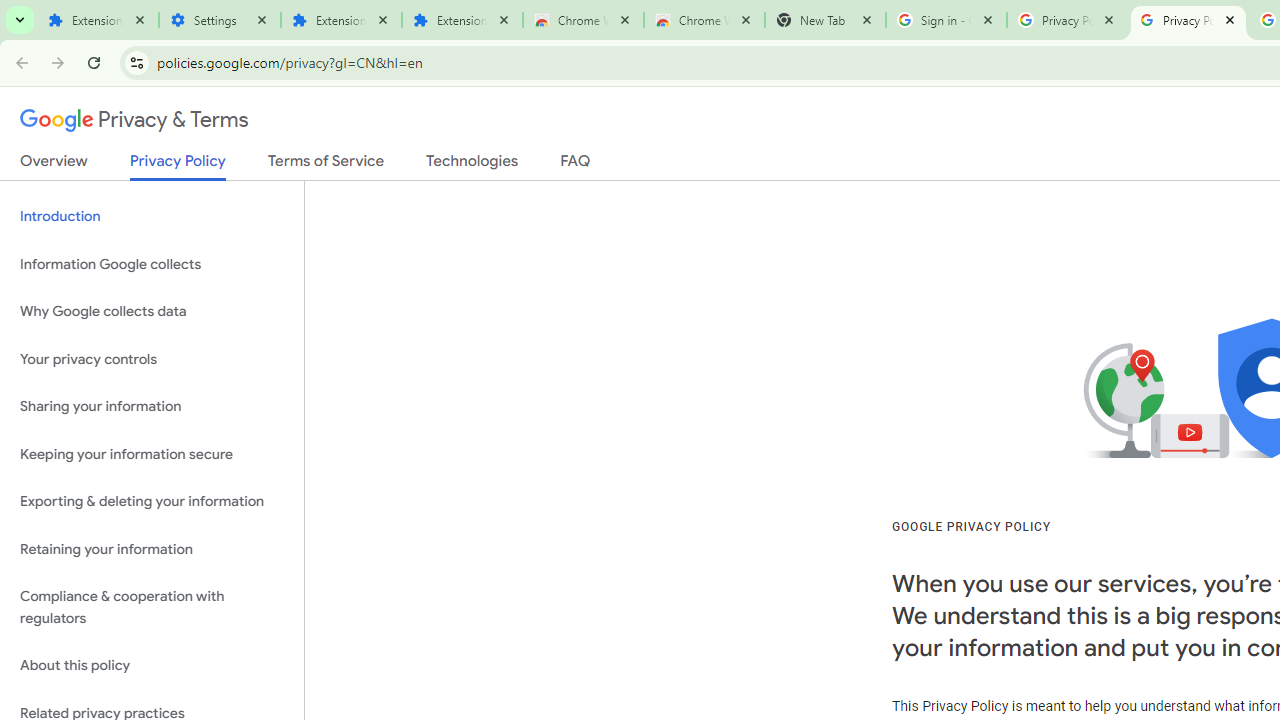  I want to click on Extensions, so click(98, 20).